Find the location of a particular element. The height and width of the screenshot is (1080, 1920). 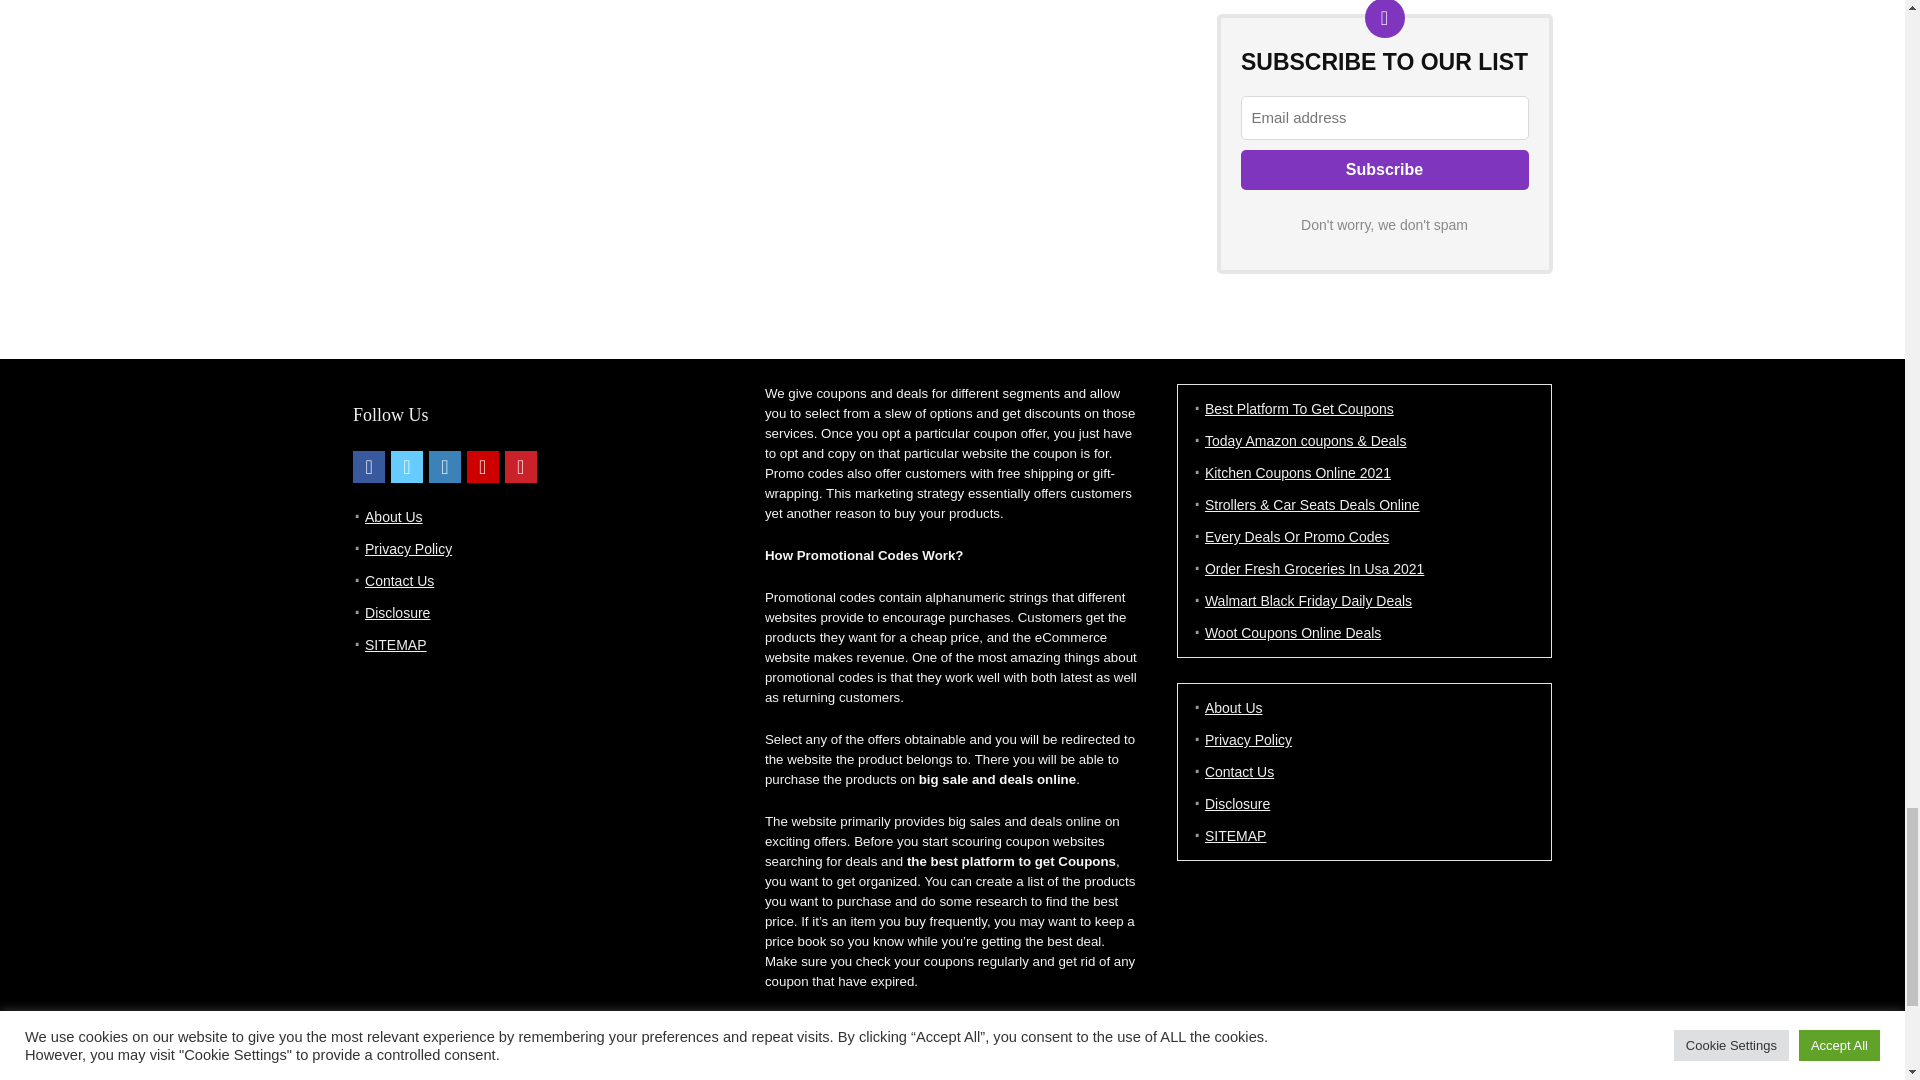

Subscribe is located at coordinates (1384, 170).